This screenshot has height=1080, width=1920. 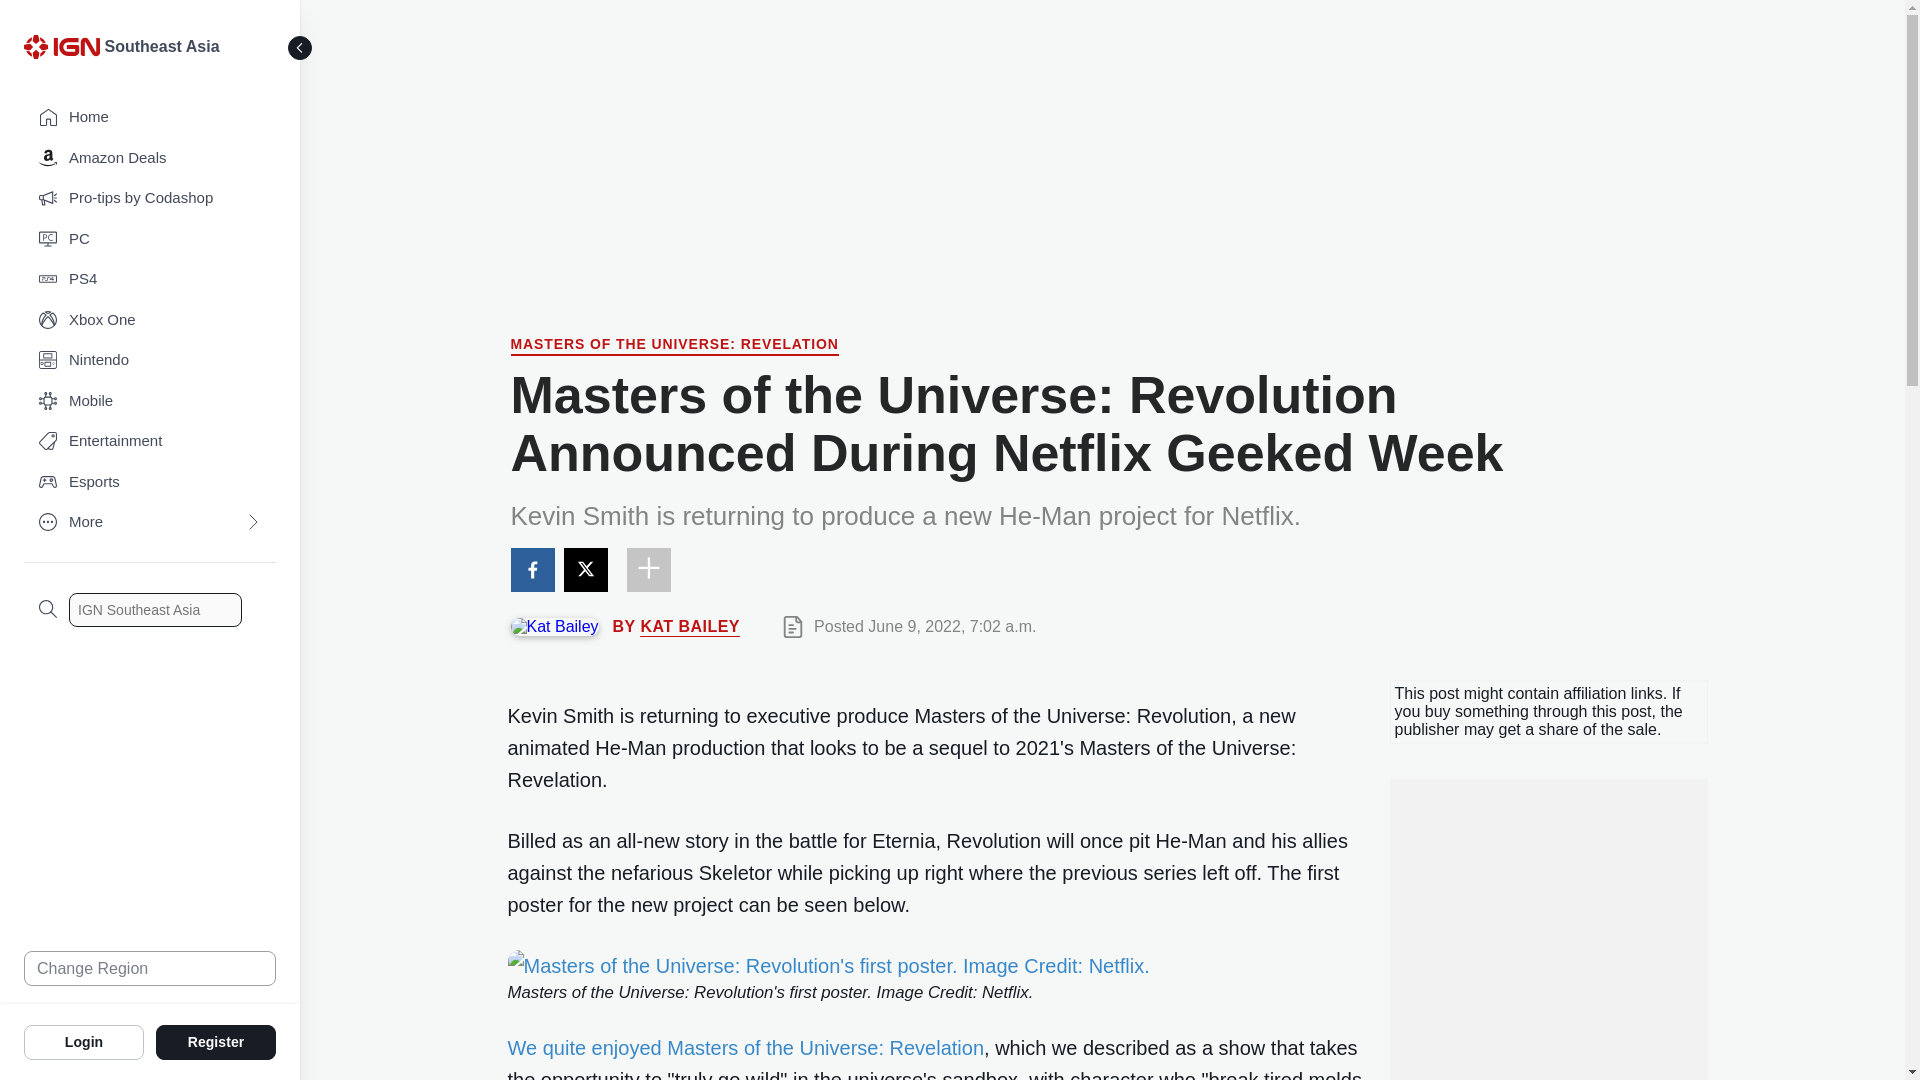 I want to click on KAT BAILEY, so click(x=689, y=626).